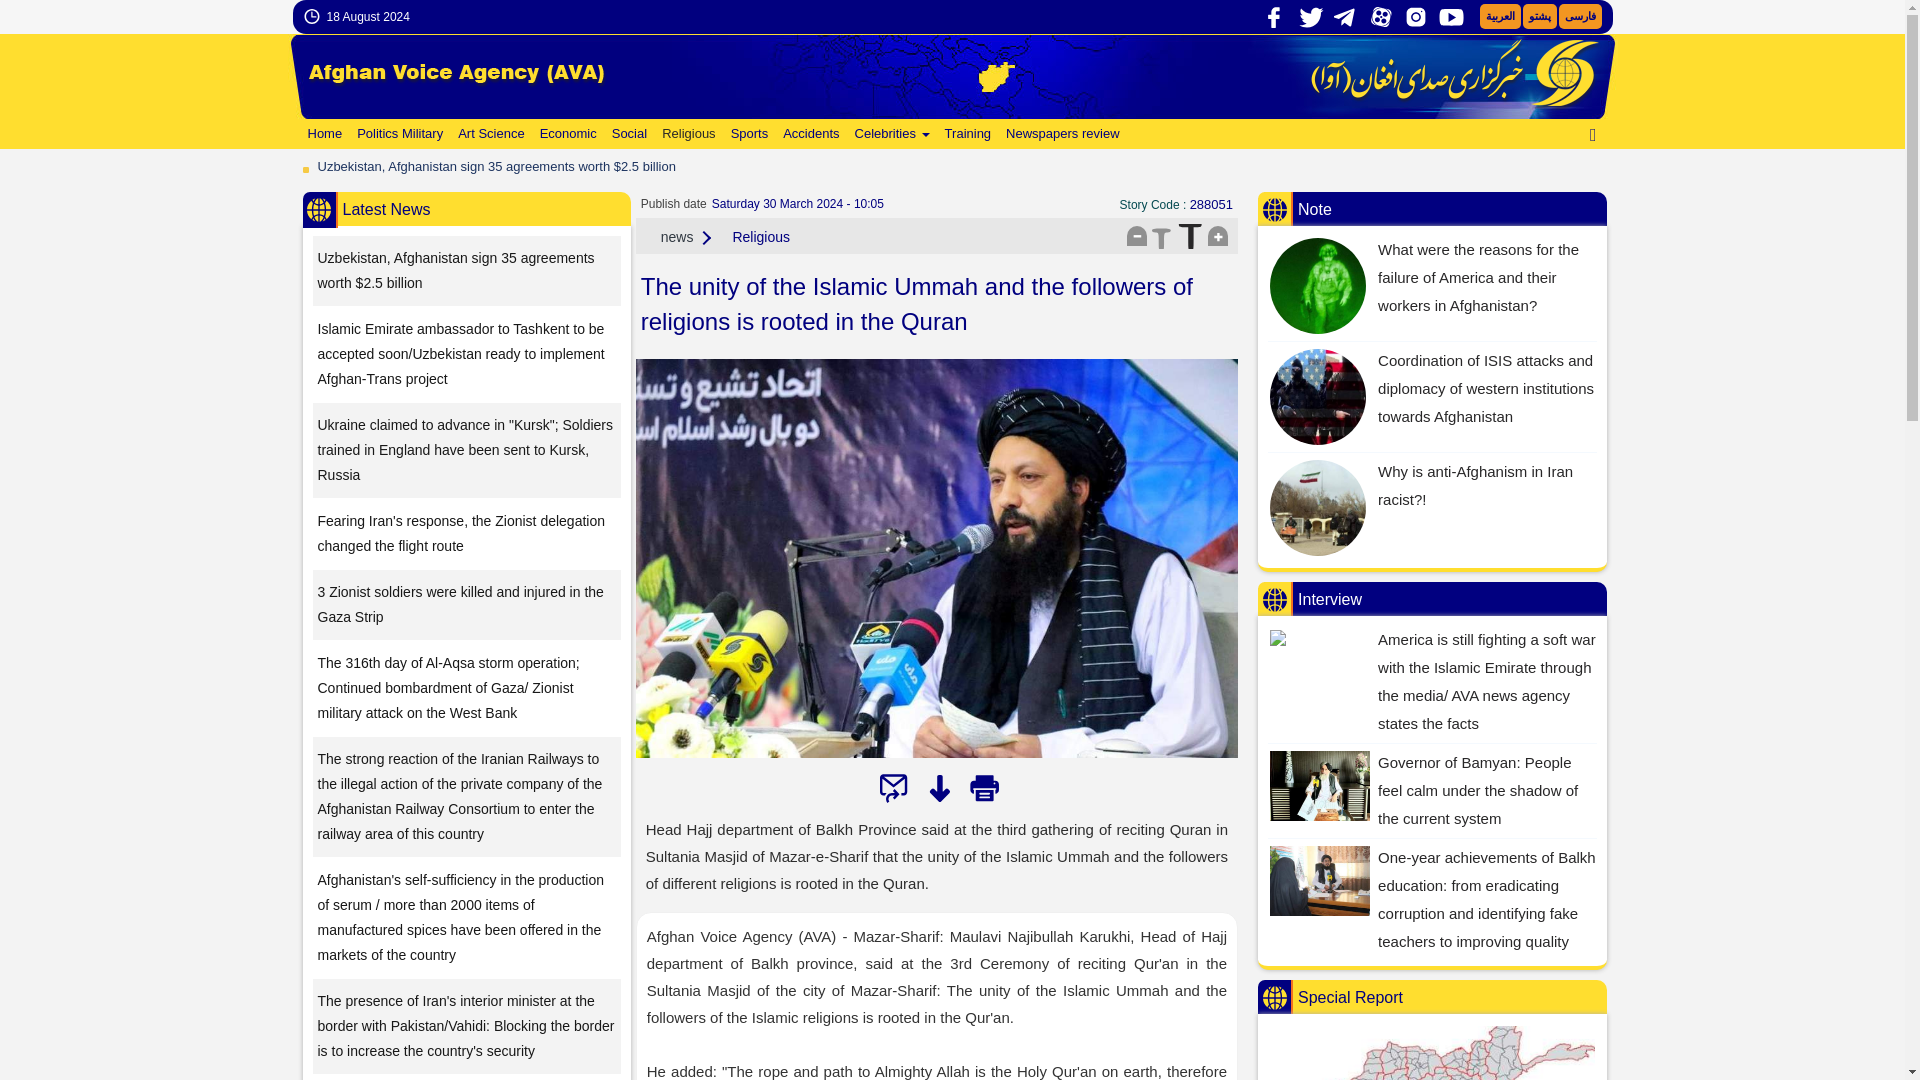 The height and width of the screenshot is (1080, 1920). Describe the element at coordinates (808, 134) in the screenshot. I see `Accidents` at that location.